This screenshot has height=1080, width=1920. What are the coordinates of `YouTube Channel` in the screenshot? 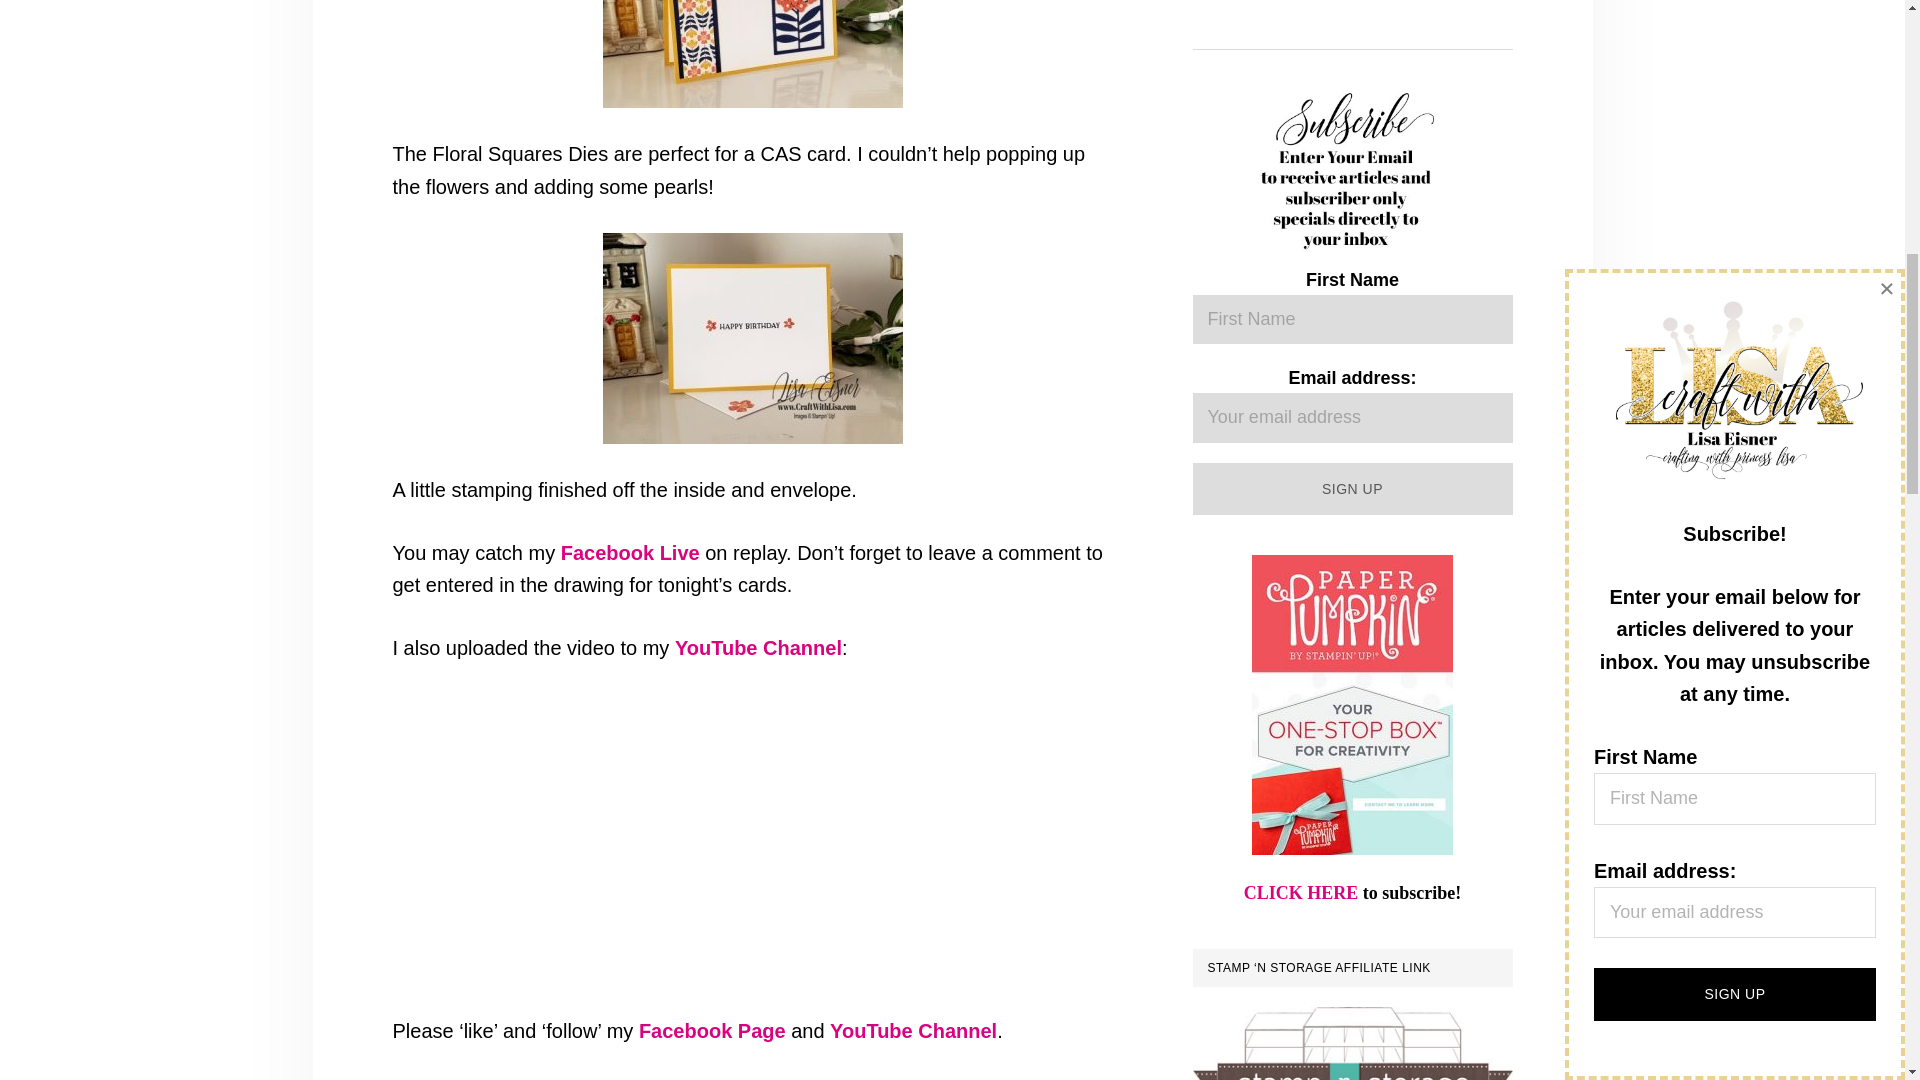 It's located at (758, 648).